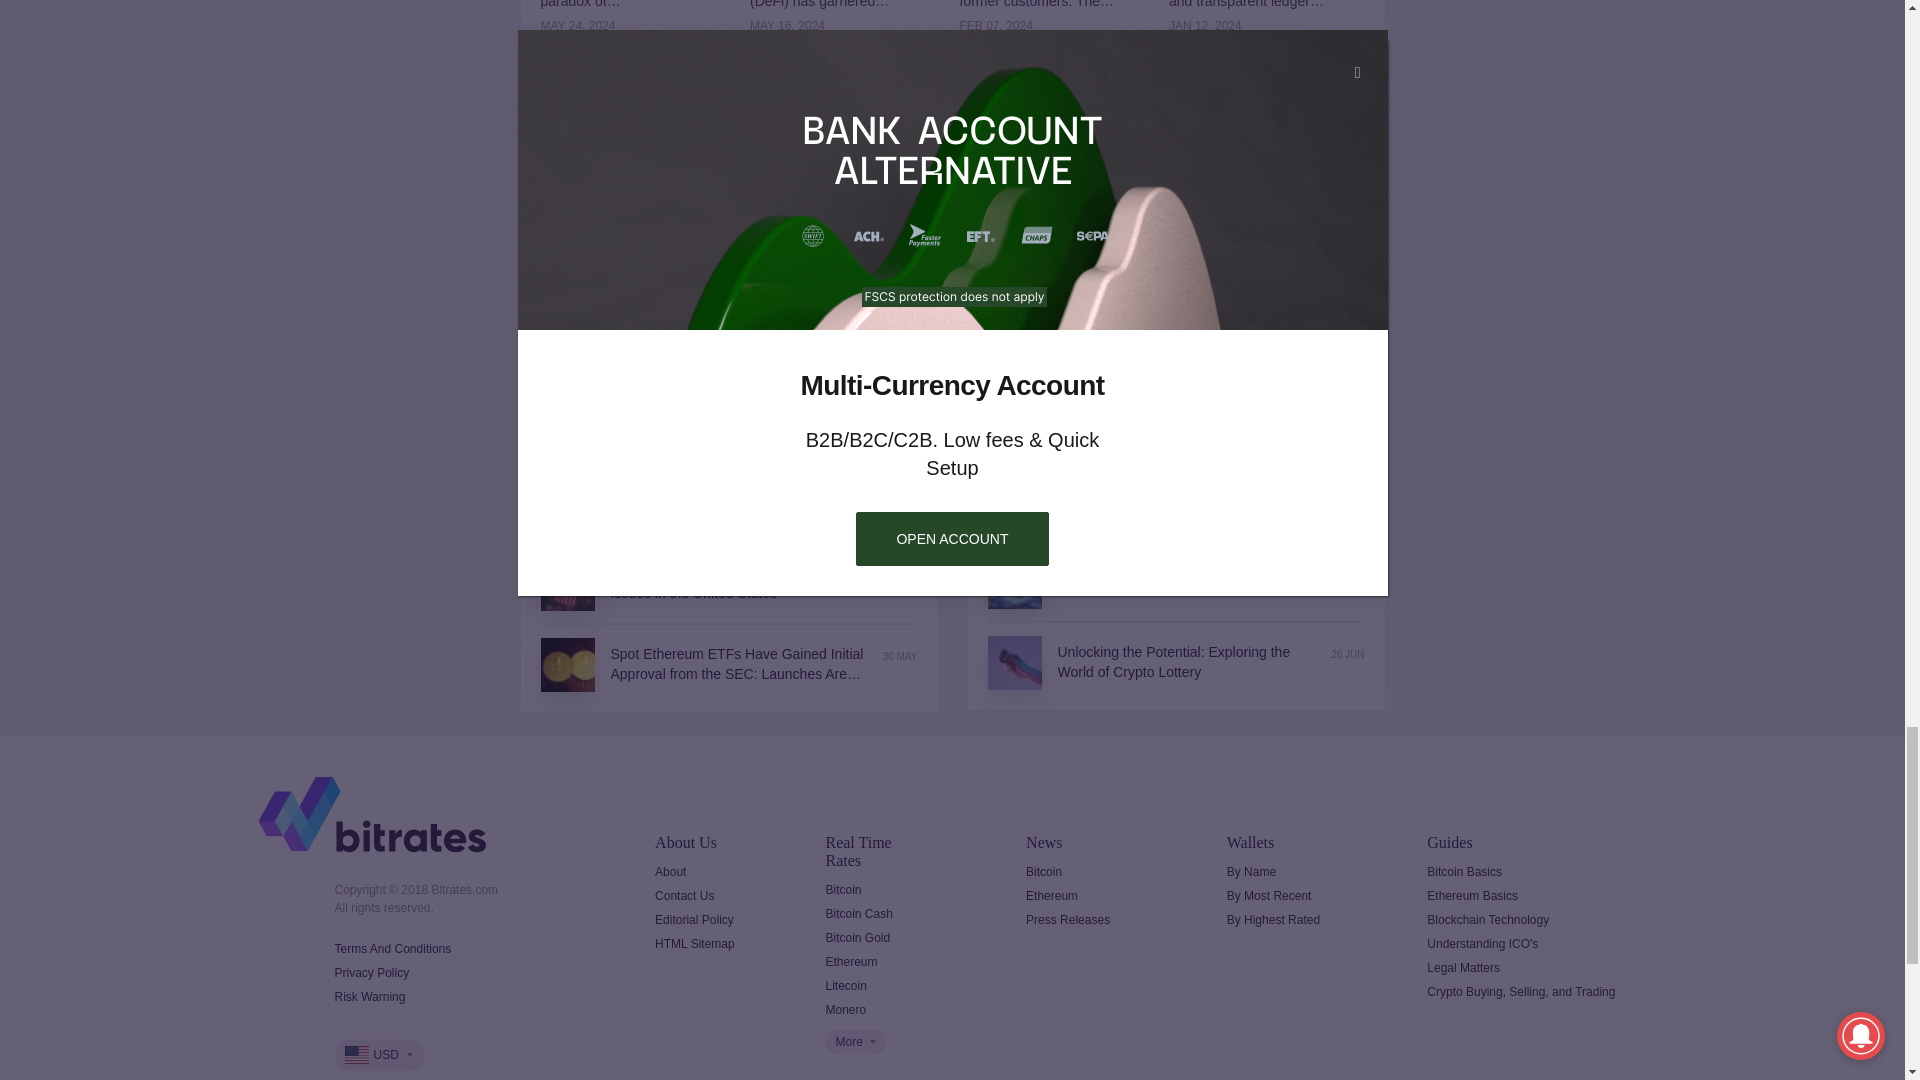  I want to click on Thursday, May 16, 2024, so click(832, 26).